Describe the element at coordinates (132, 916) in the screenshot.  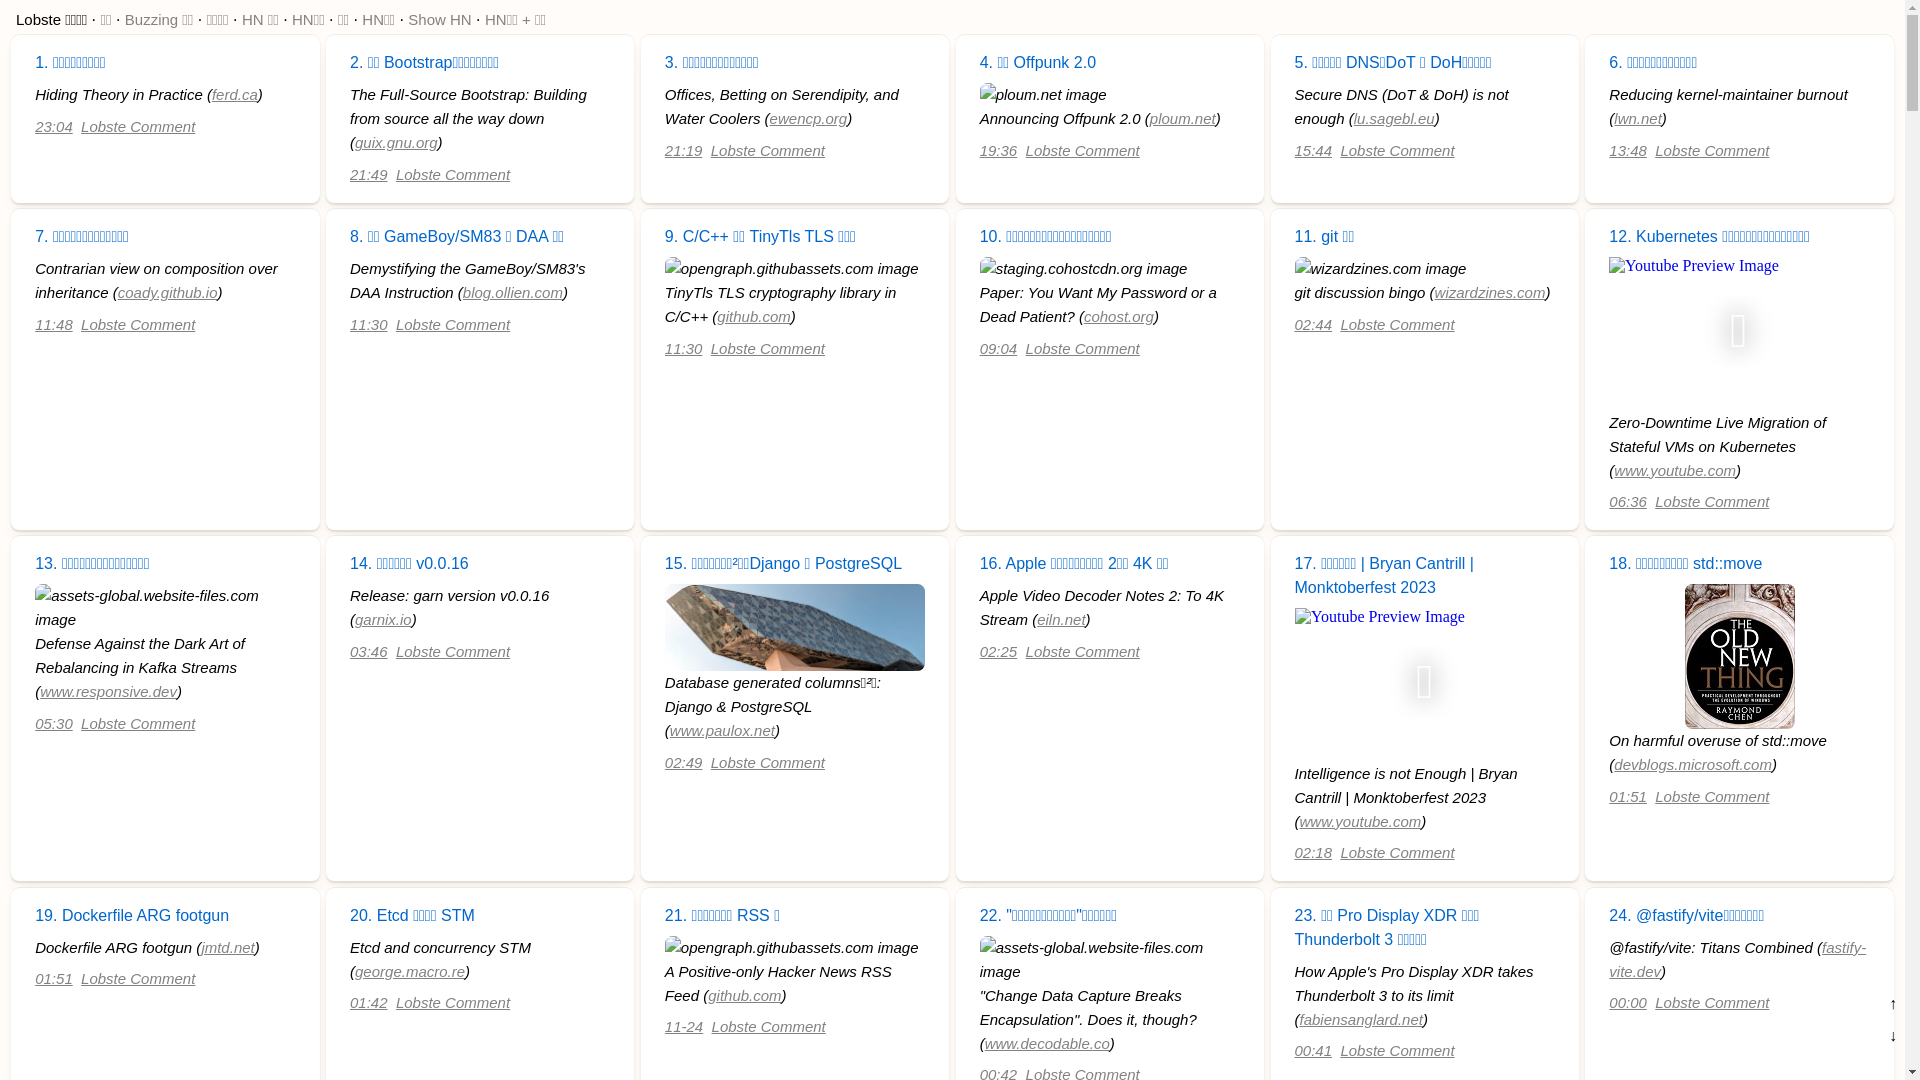
I see `19. Dockerfile ARG footgun` at that location.